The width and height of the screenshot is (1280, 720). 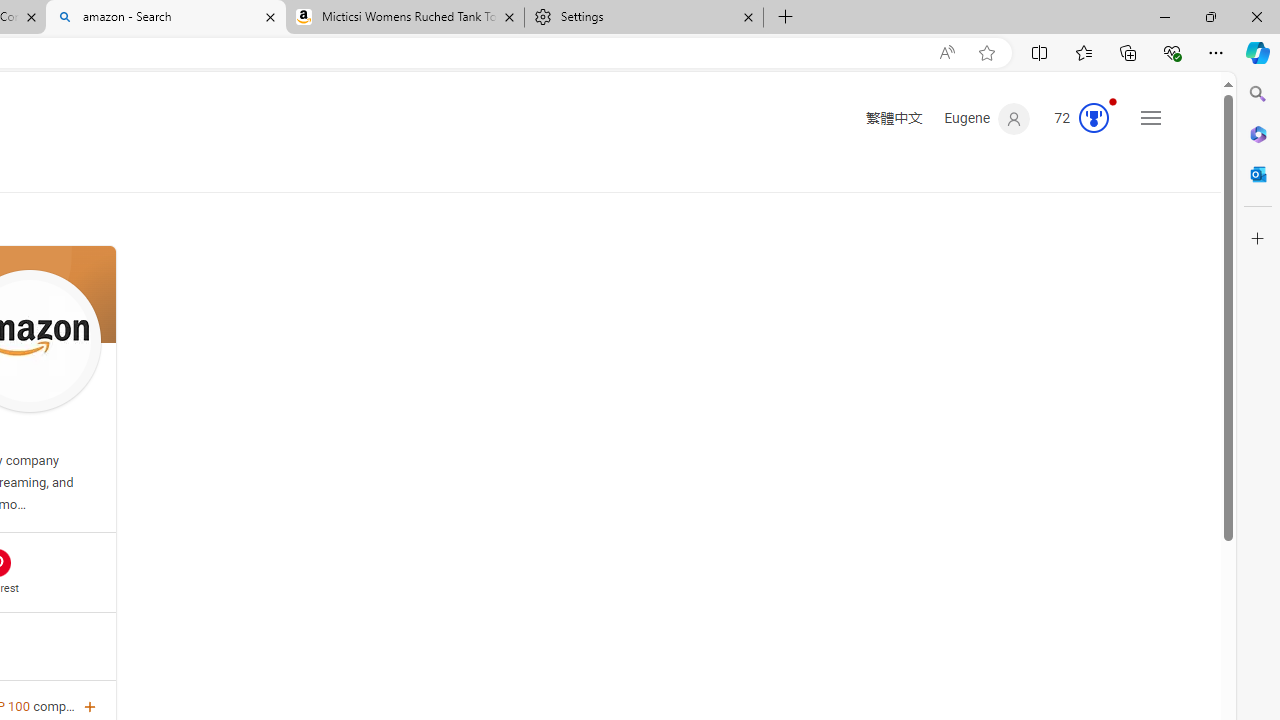 What do you see at coordinates (1093, 118) in the screenshot?
I see `AutomationID: serp_medal_svg` at bounding box center [1093, 118].